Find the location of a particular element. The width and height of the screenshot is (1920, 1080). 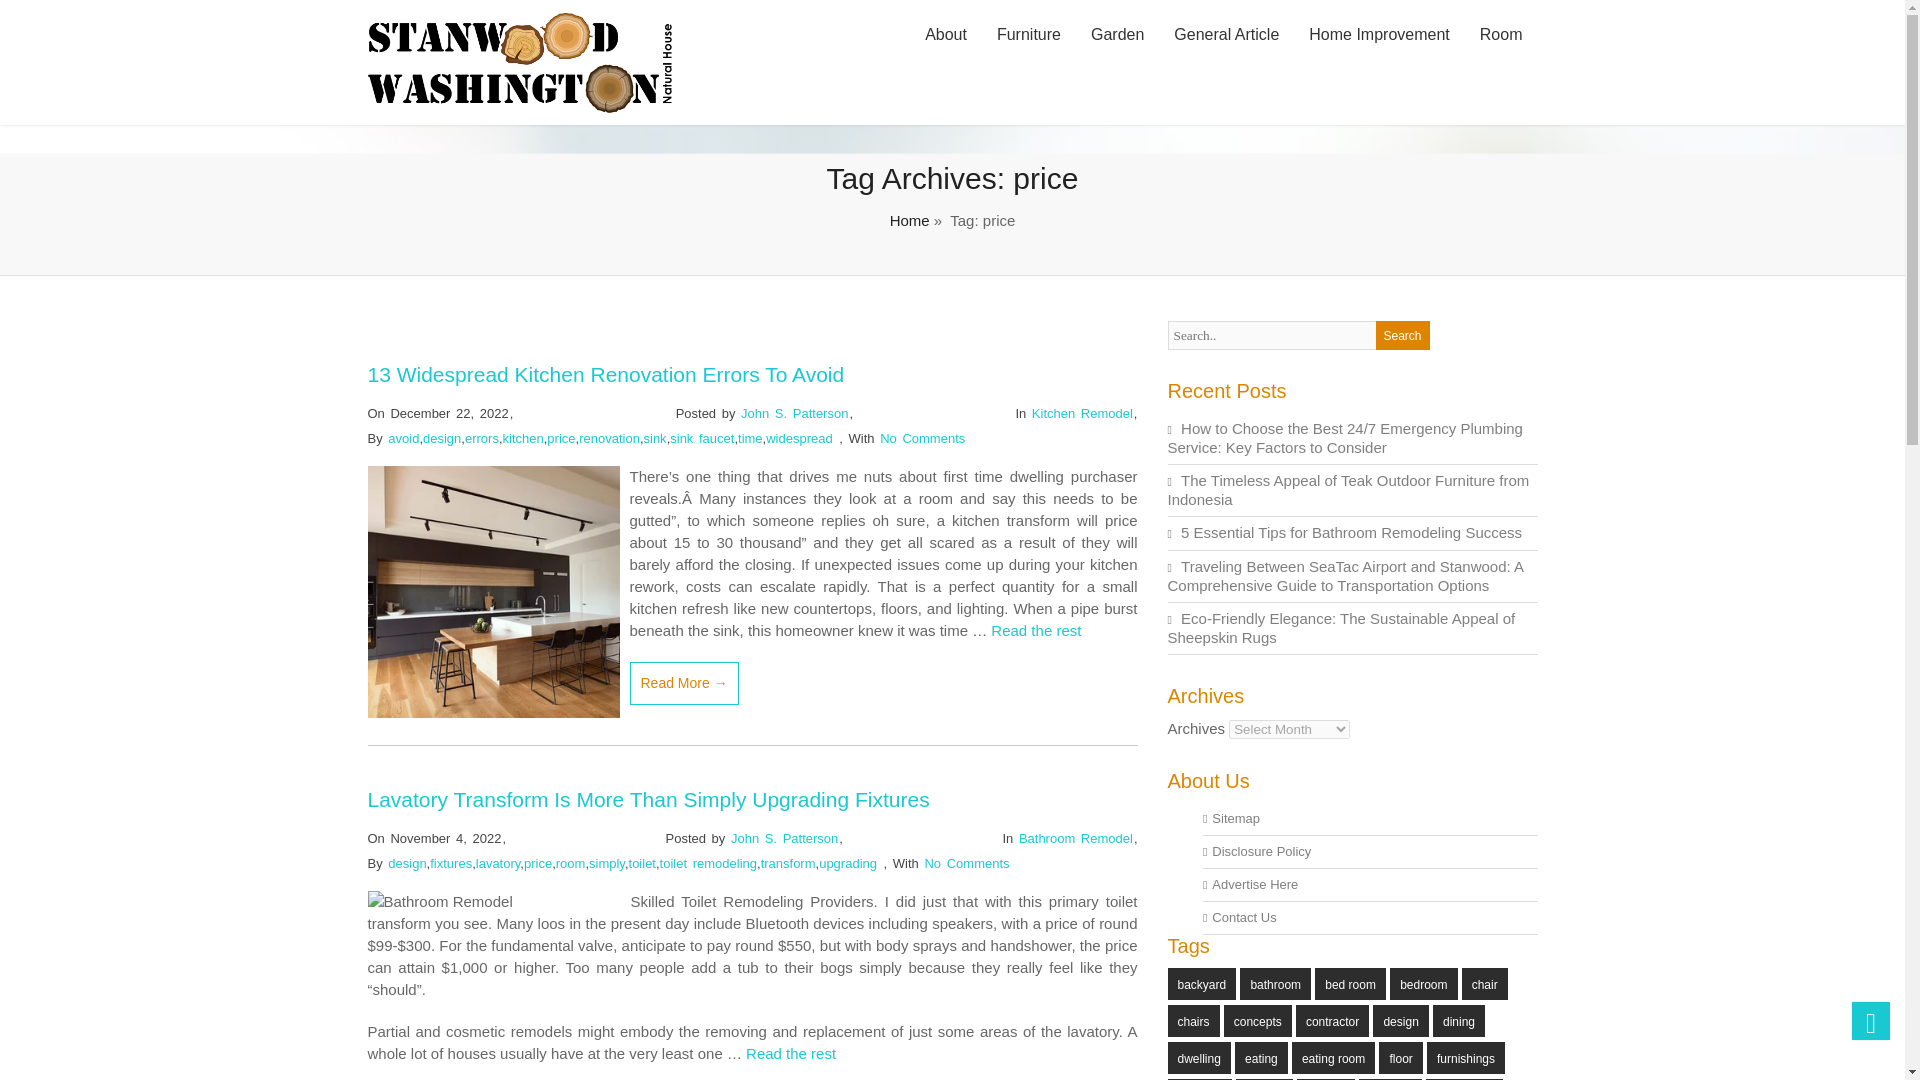

Lavatory Transform Is More Than Simply Upgrading Fixtures is located at coordinates (648, 800).